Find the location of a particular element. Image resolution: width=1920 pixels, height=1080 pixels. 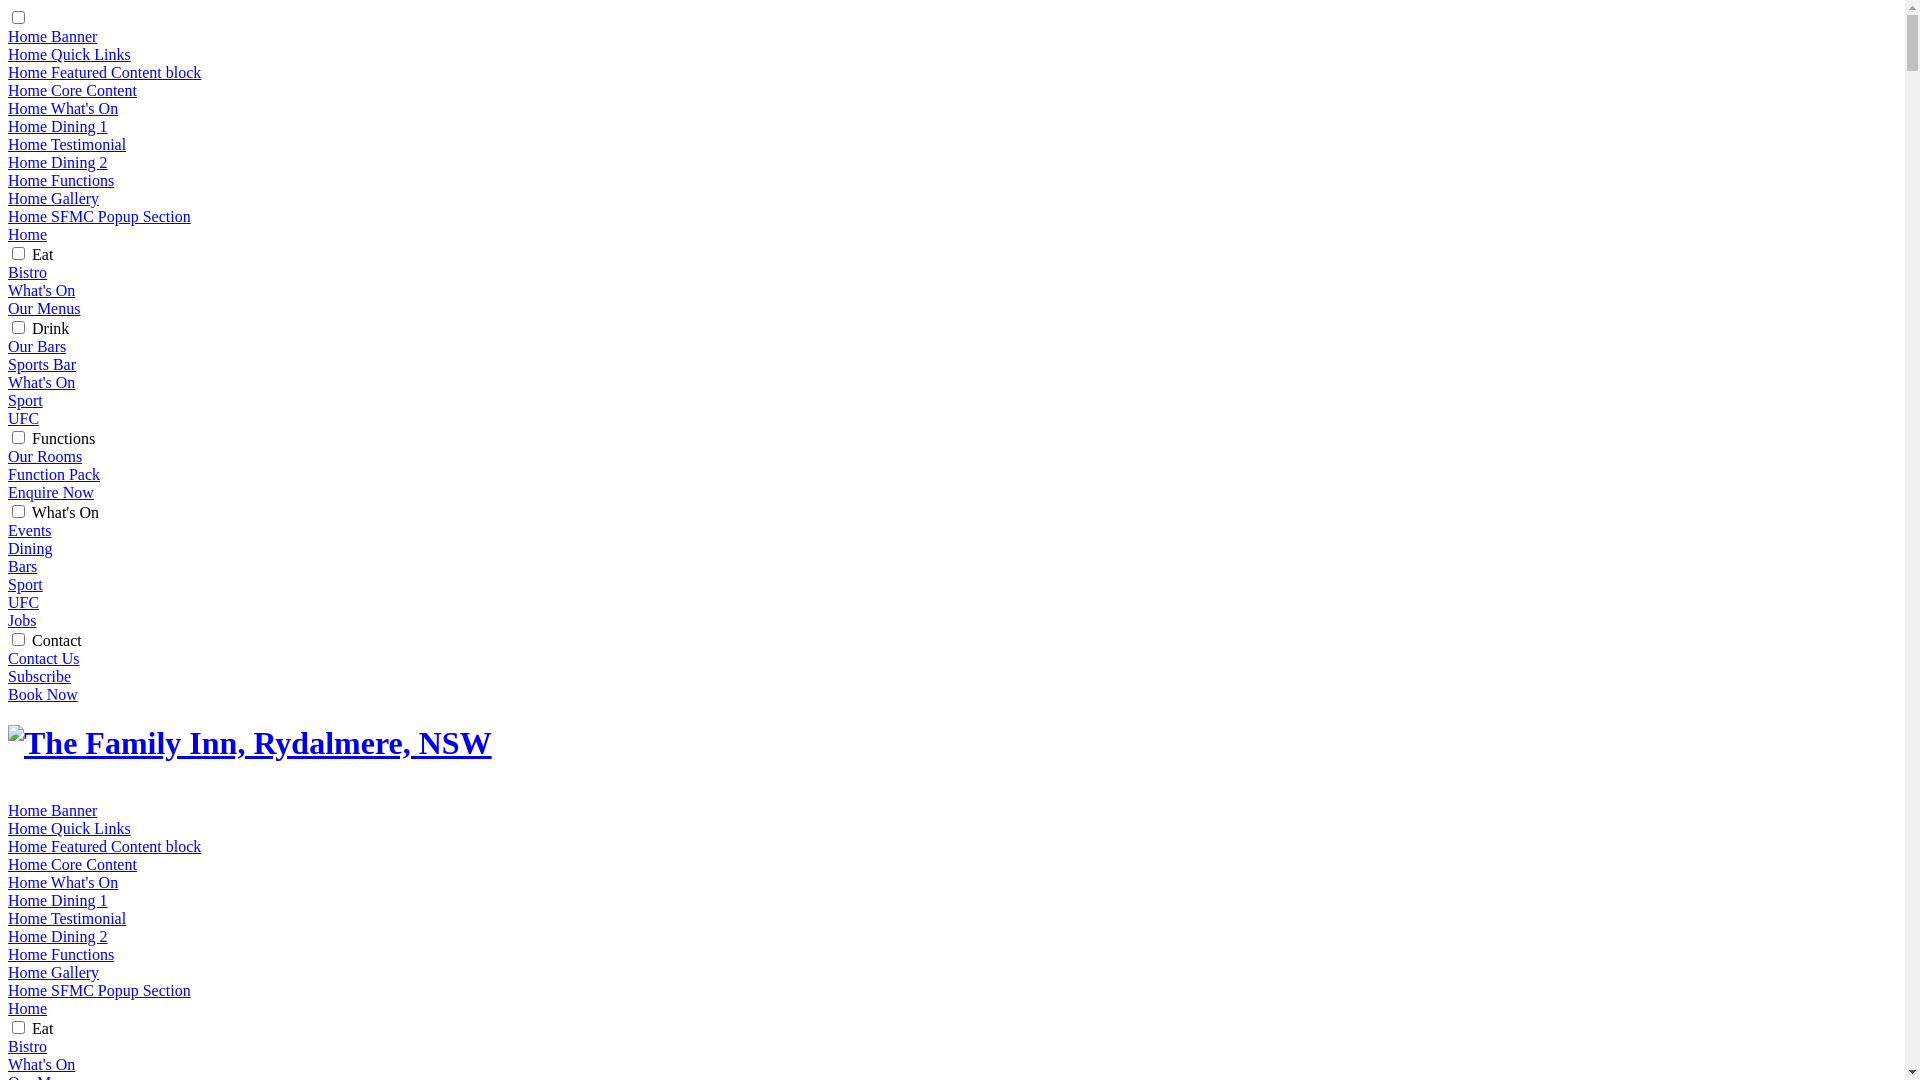

Home Testimonial is located at coordinates (67, 144).